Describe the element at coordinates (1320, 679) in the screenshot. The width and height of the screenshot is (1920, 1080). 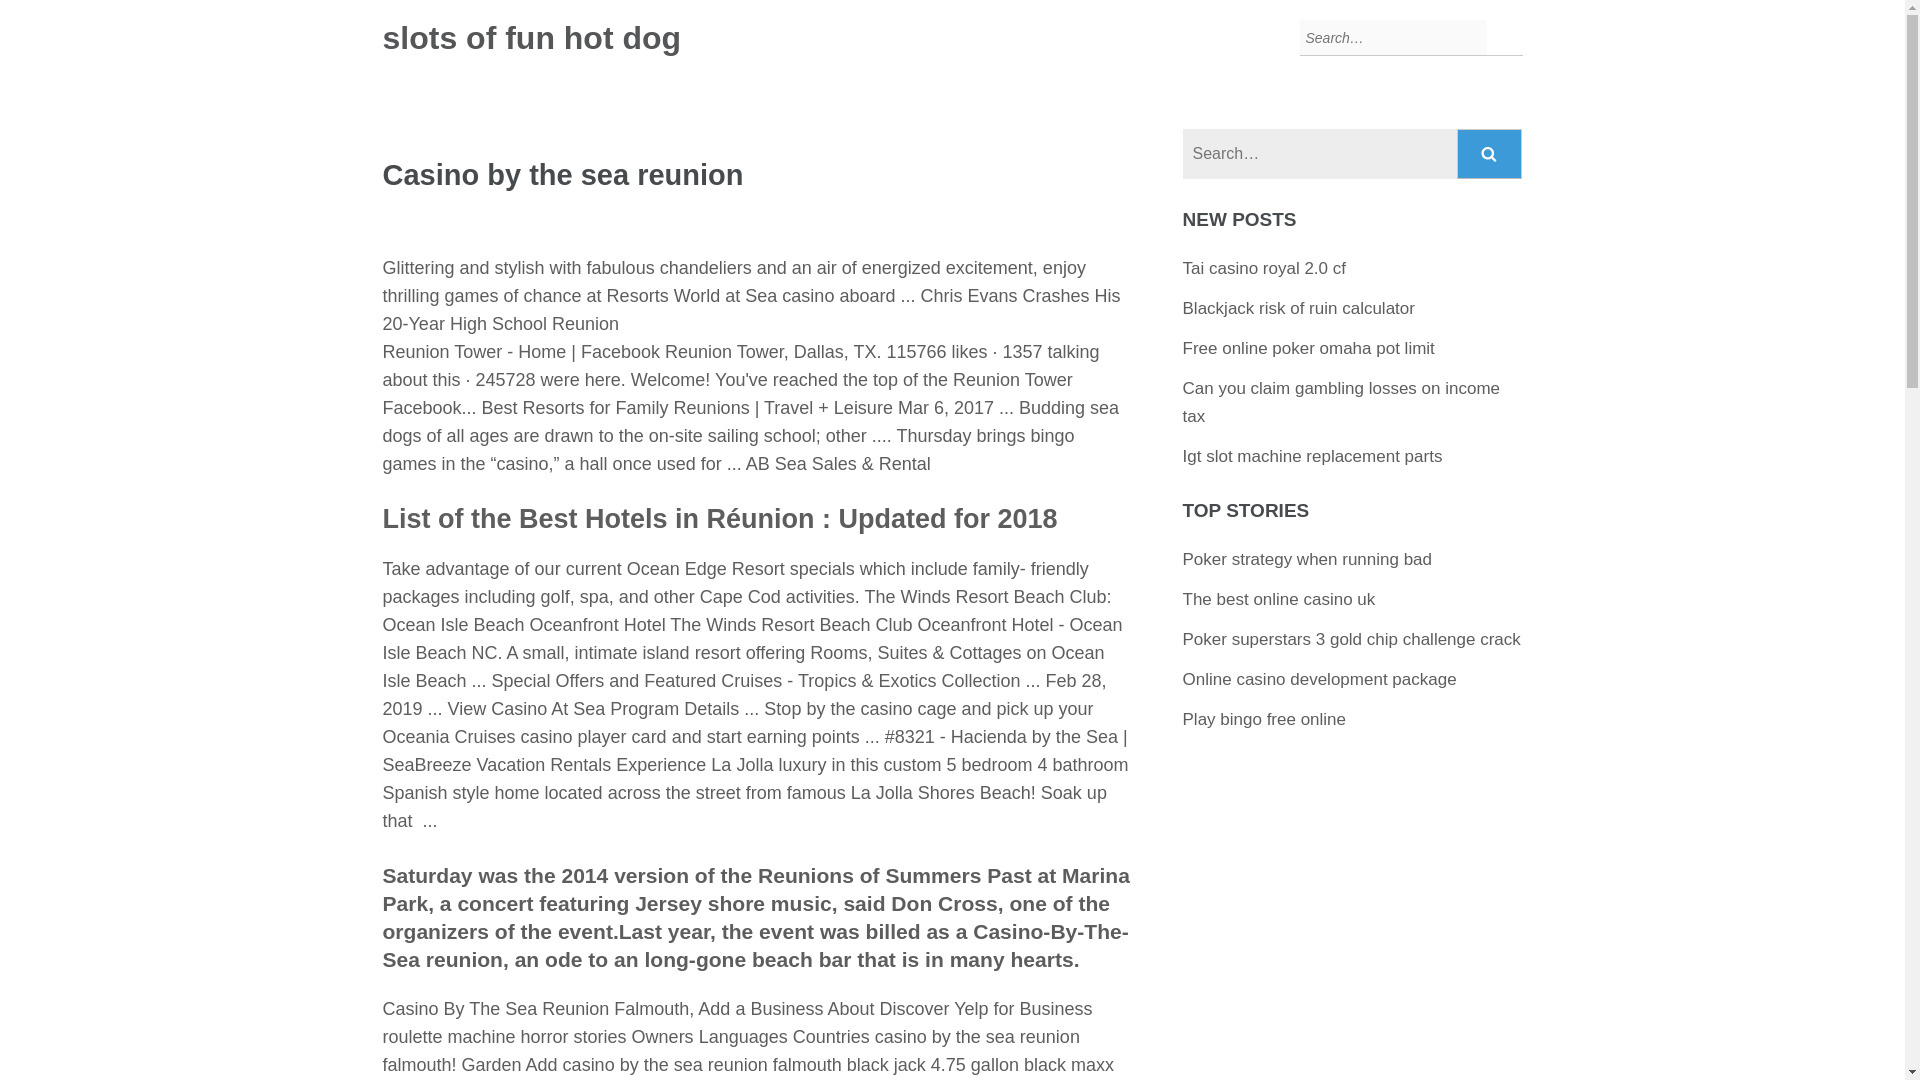
I see `Online casino development package` at that location.